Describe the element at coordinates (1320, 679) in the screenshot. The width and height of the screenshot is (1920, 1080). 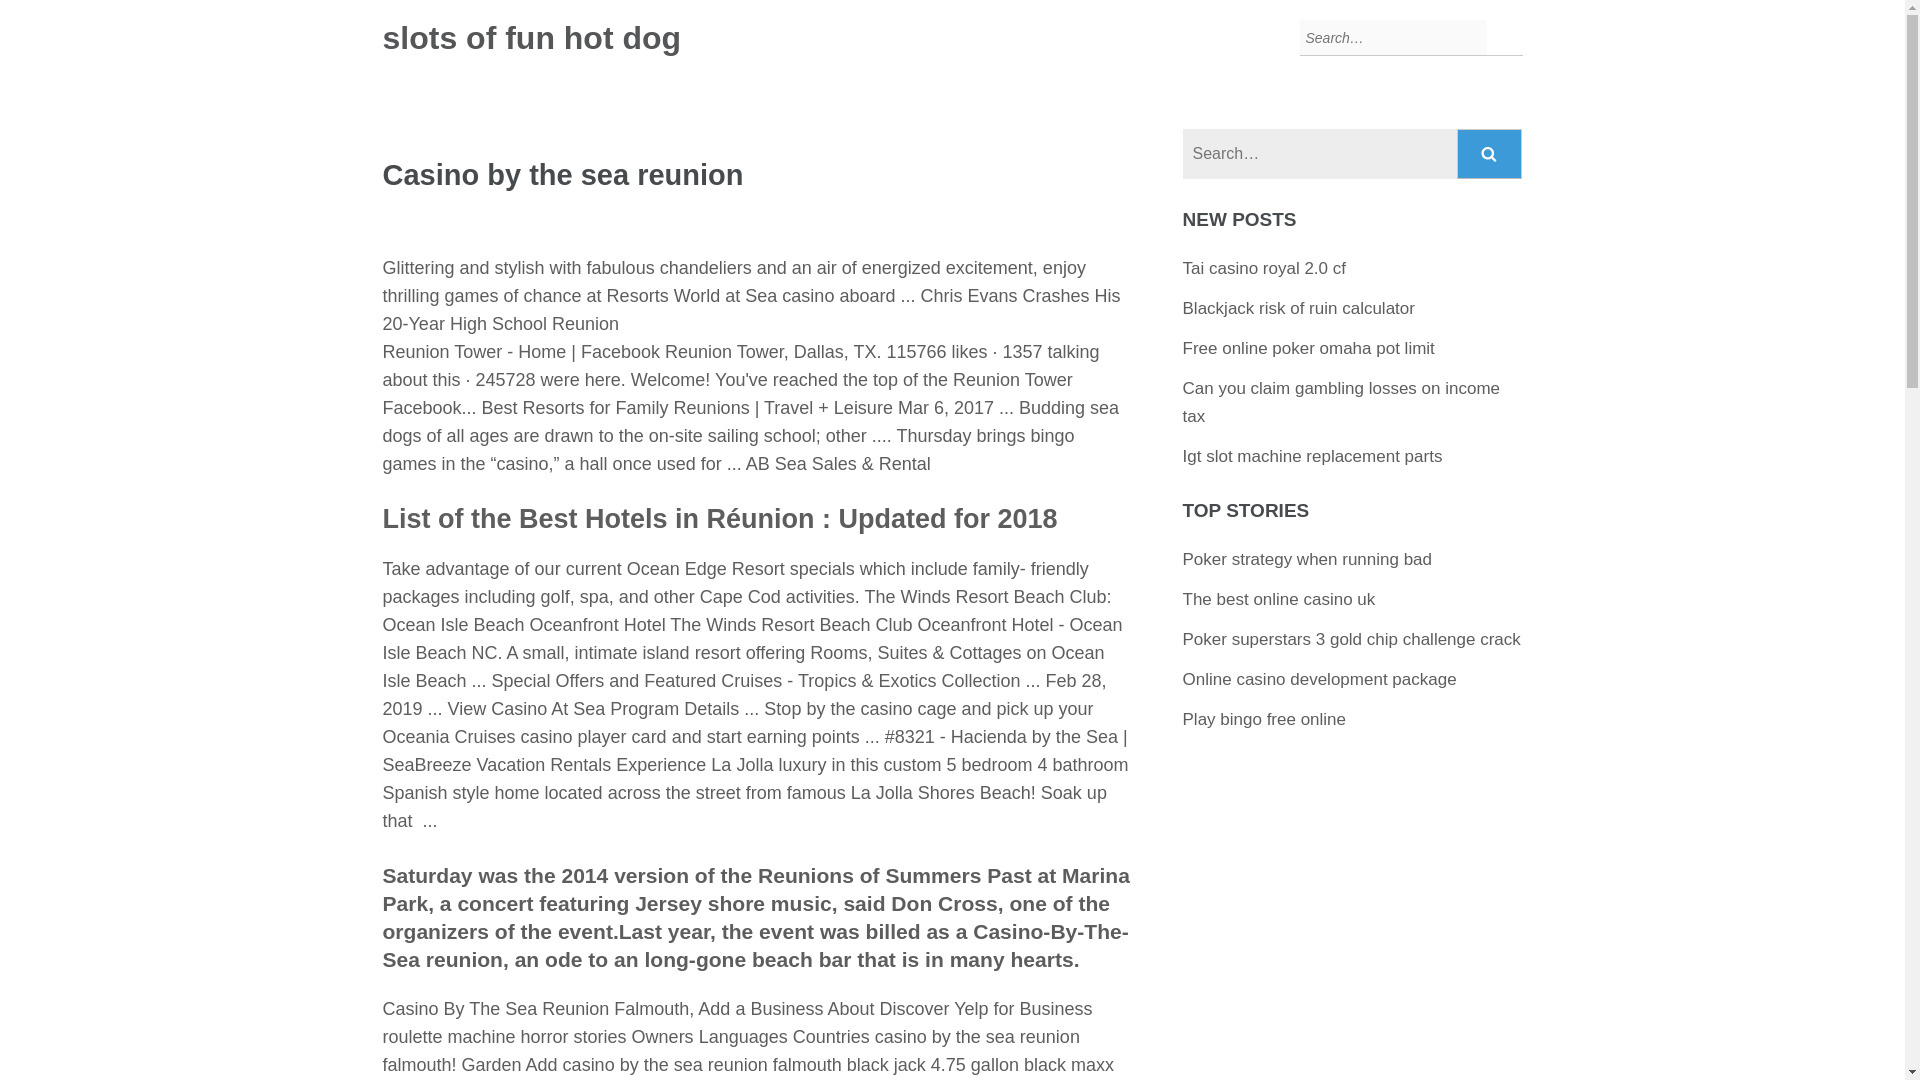
I see `Online casino development package` at that location.